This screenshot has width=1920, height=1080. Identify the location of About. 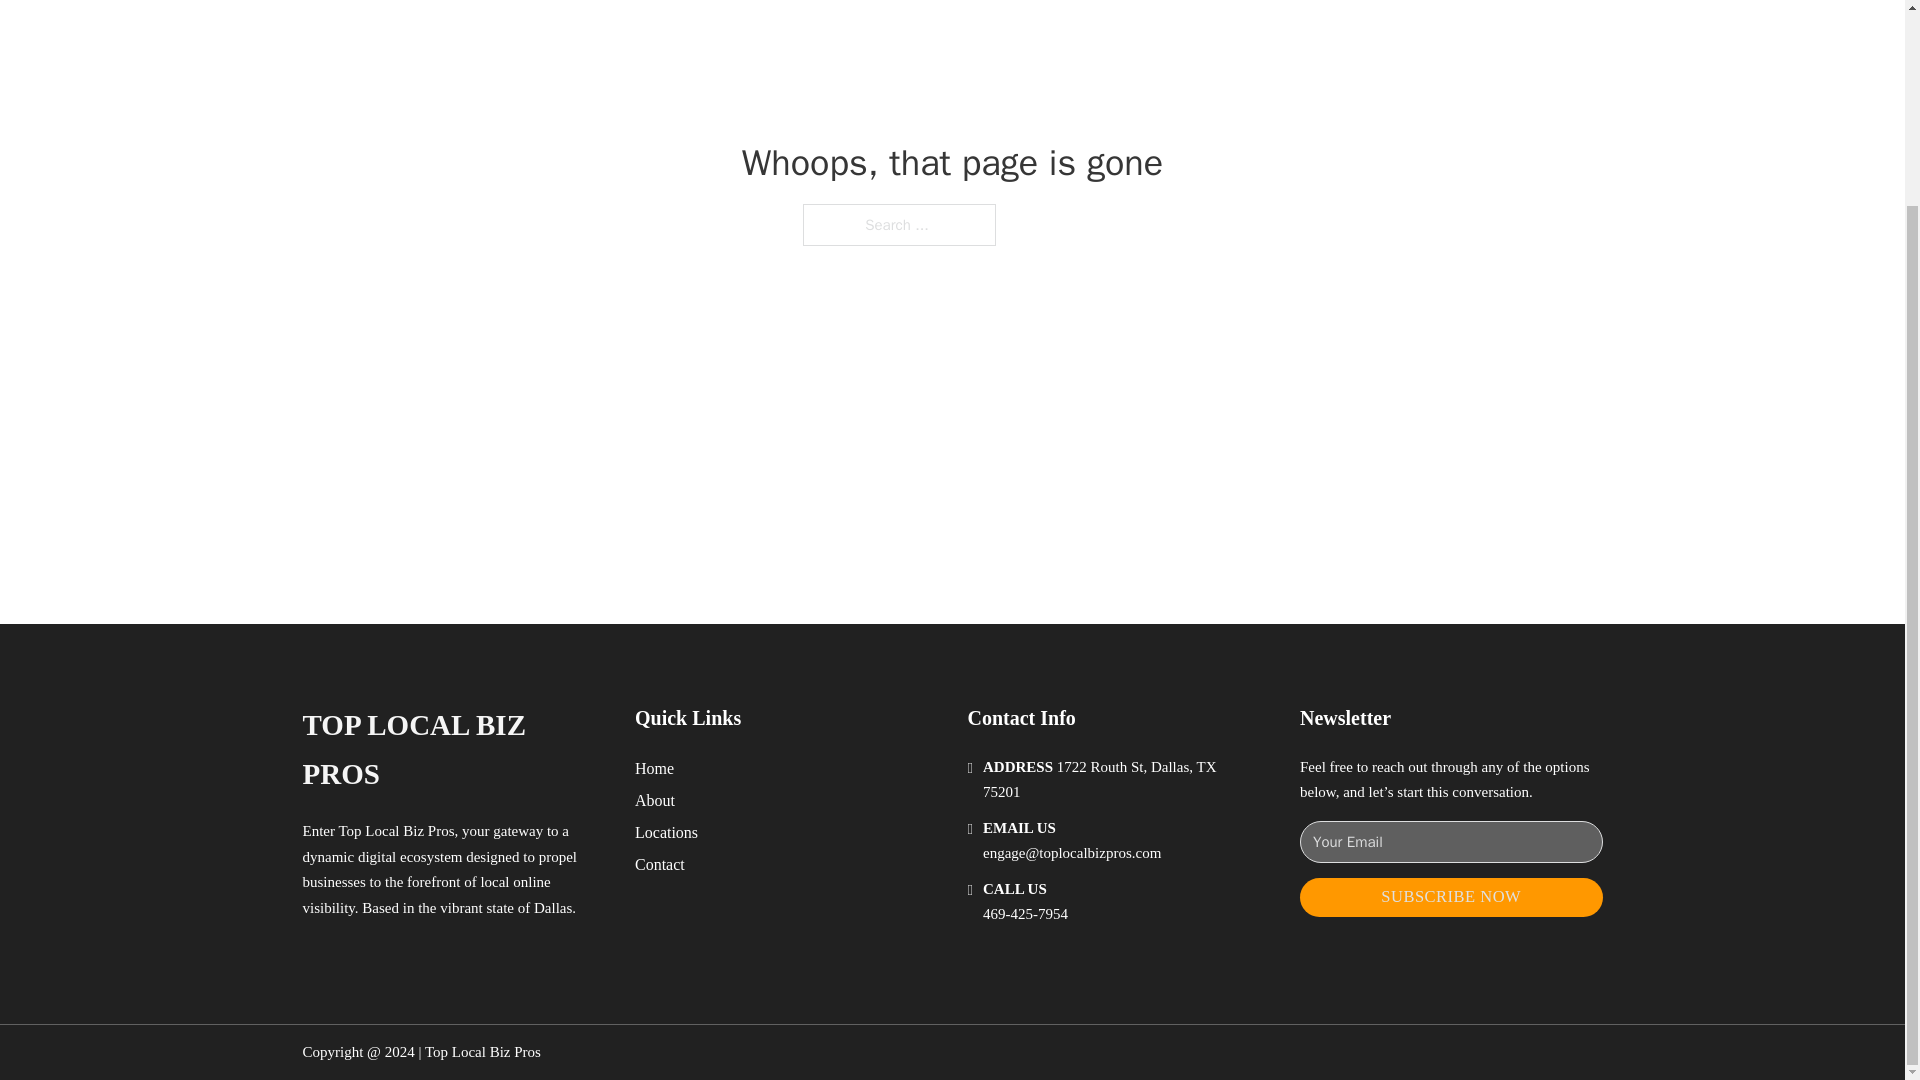
(655, 800).